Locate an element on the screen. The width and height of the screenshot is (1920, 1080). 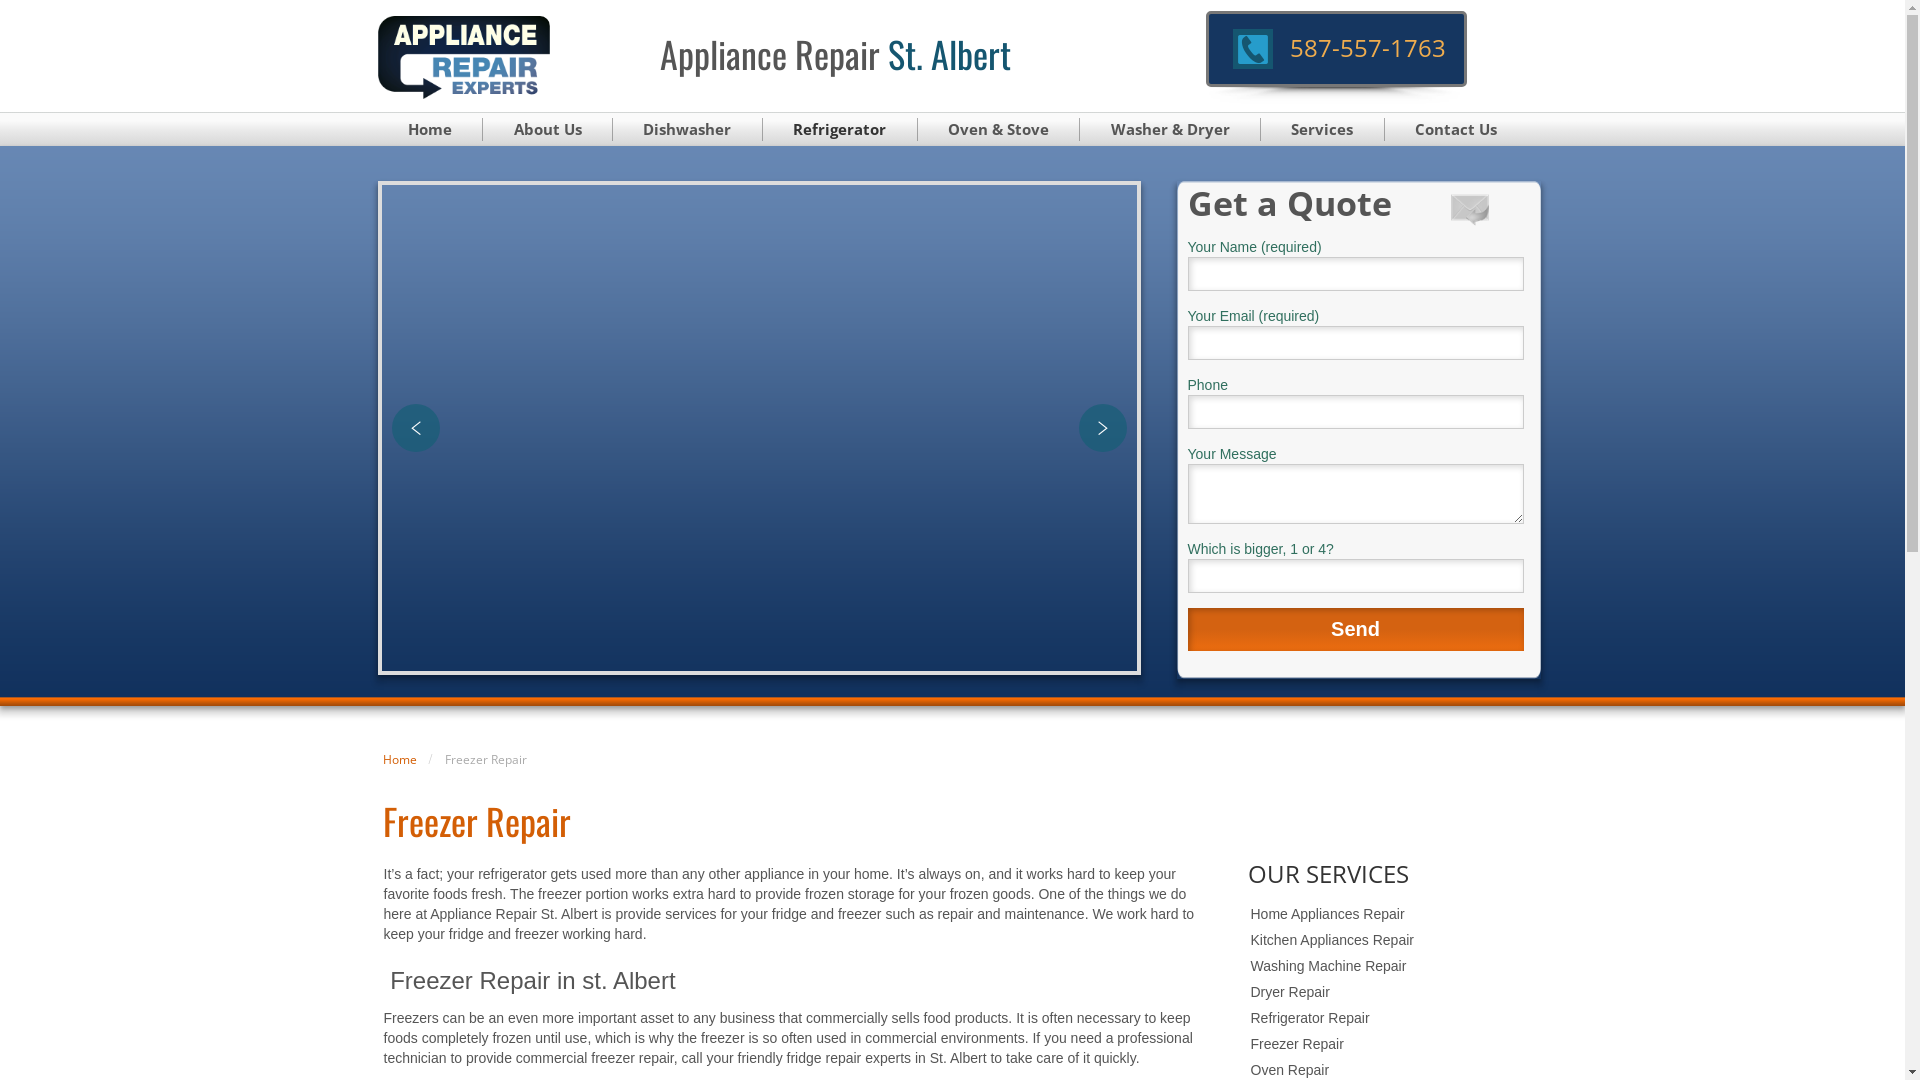
Freezer Repair is located at coordinates (1388, 1044).